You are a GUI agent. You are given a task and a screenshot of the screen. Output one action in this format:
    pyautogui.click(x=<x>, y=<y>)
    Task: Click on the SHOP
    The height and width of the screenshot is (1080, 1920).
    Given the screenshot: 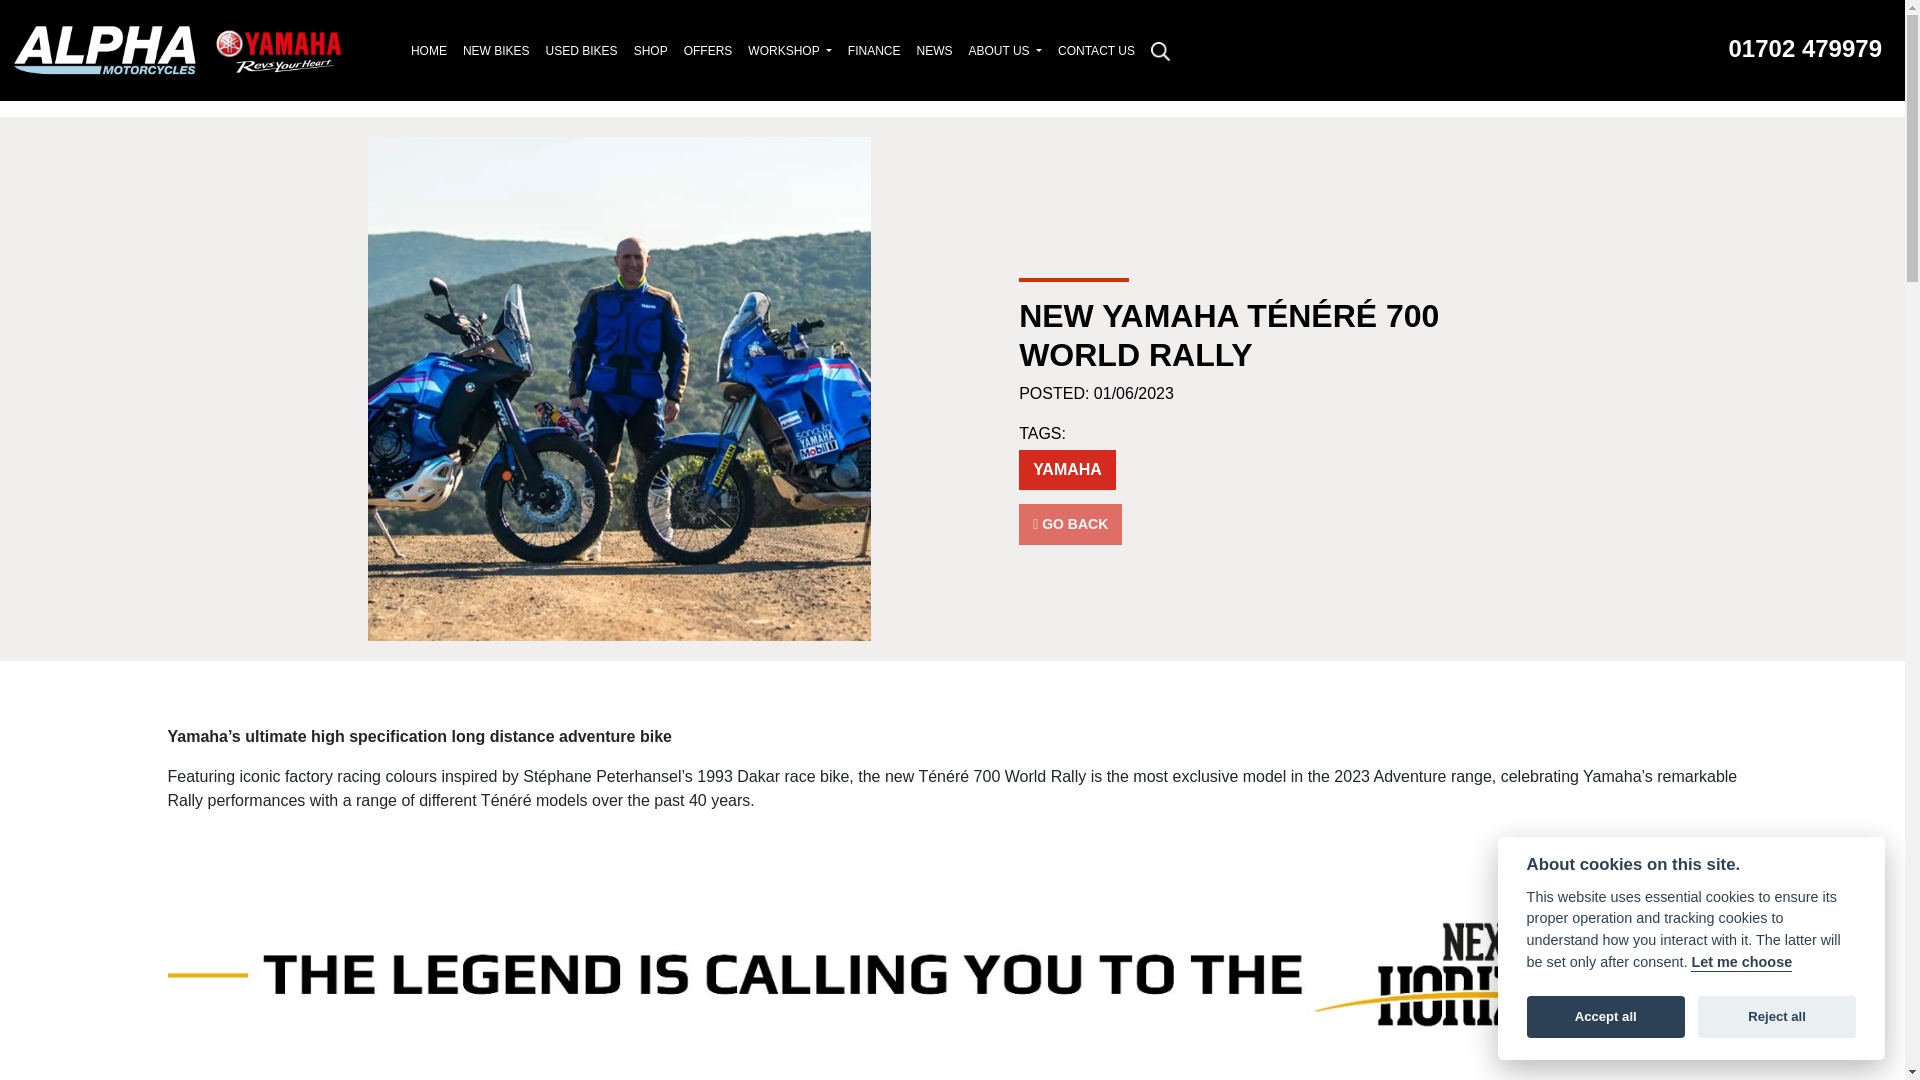 What is the action you would take?
    pyautogui.click(x=650, y=50)
    